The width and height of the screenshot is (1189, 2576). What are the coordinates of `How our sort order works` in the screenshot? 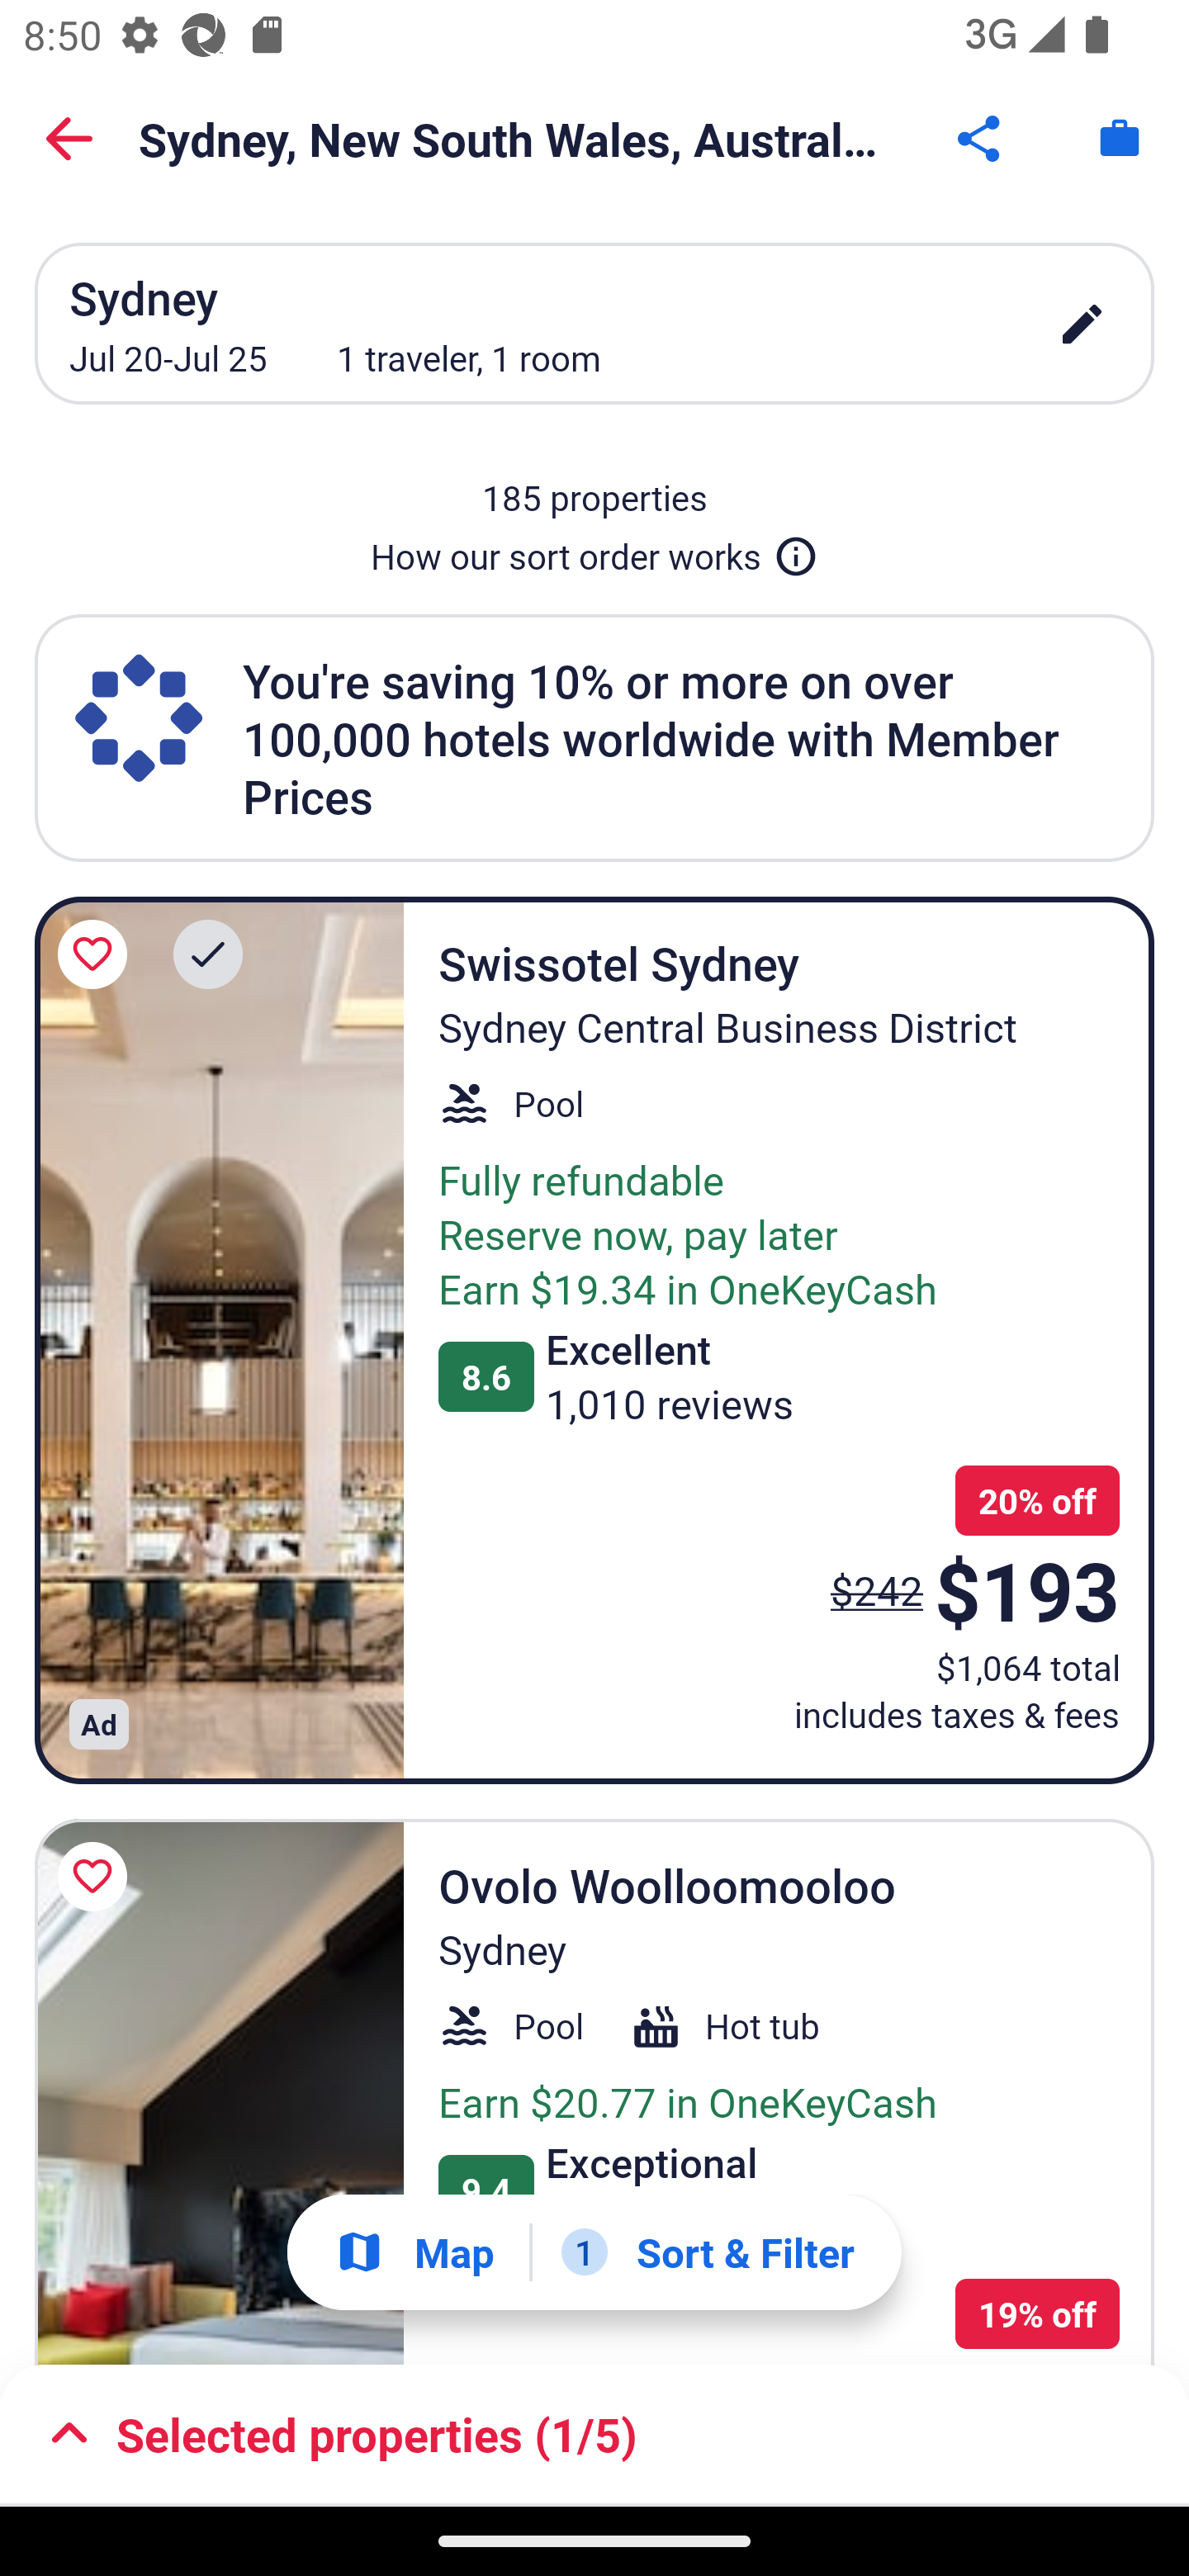 It's located at (594, 550).